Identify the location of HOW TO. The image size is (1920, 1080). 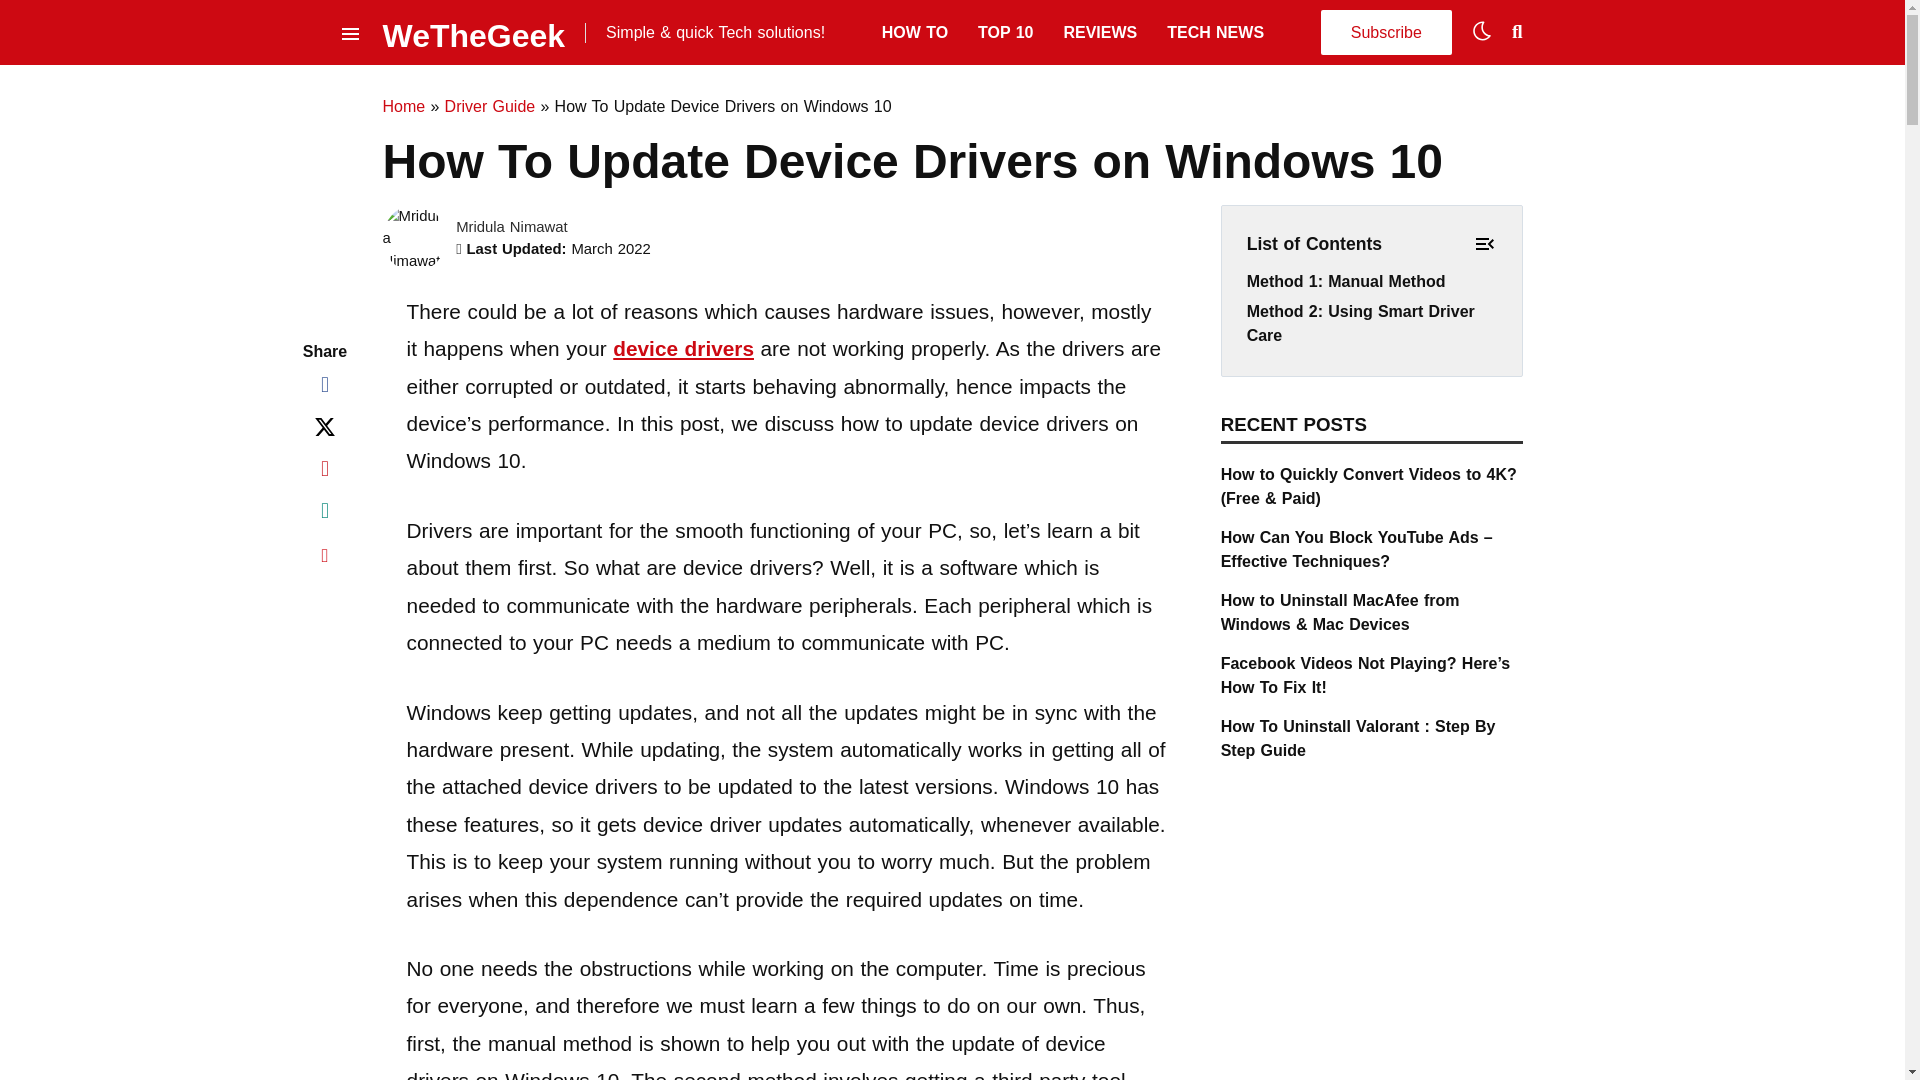
(914, 32).